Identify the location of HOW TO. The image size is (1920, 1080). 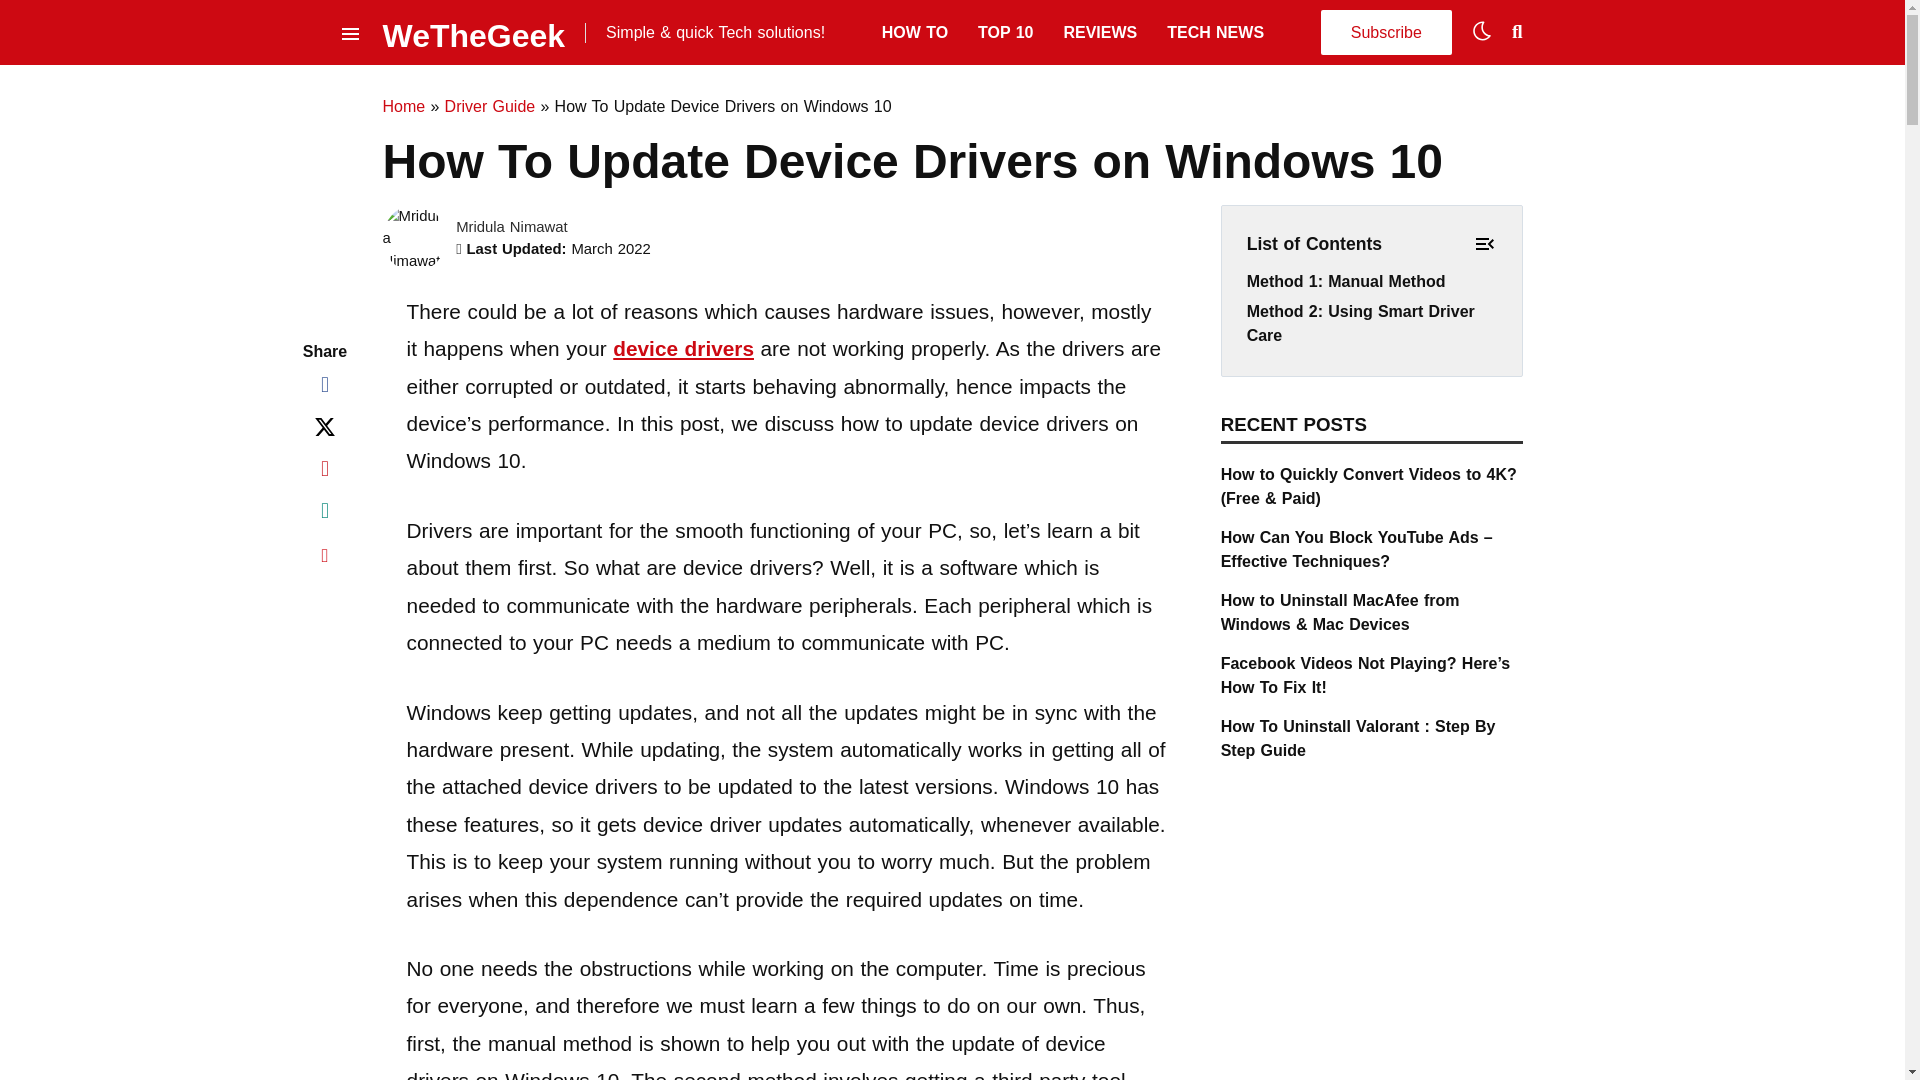
(914, 32).